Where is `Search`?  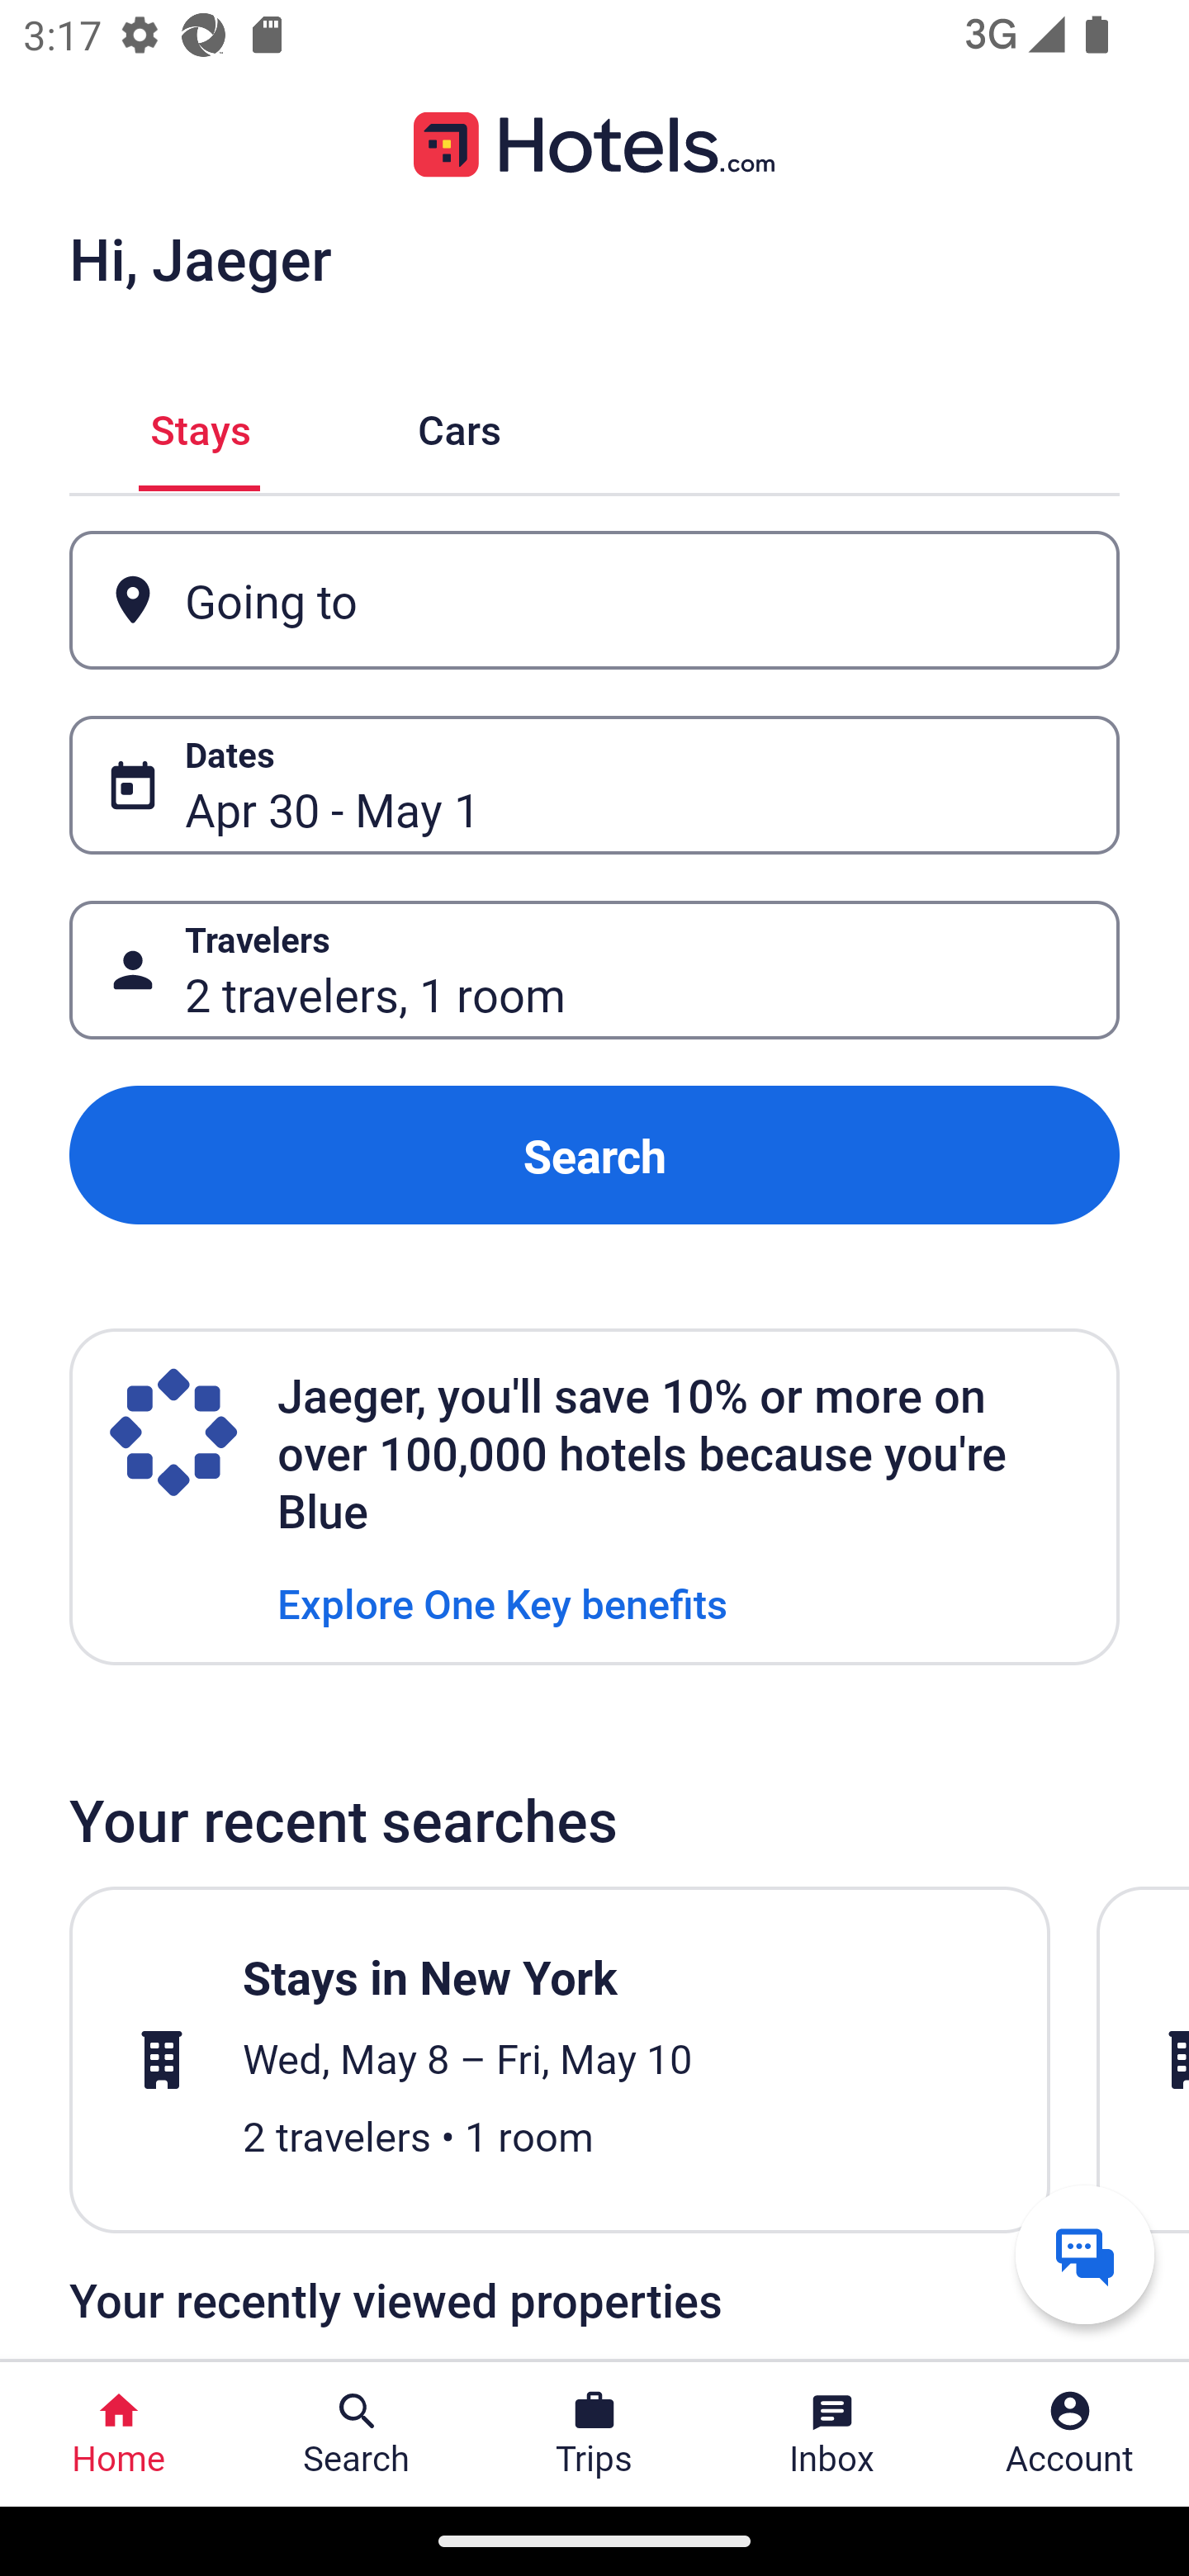
Search is located at coordinates (594, 1154).